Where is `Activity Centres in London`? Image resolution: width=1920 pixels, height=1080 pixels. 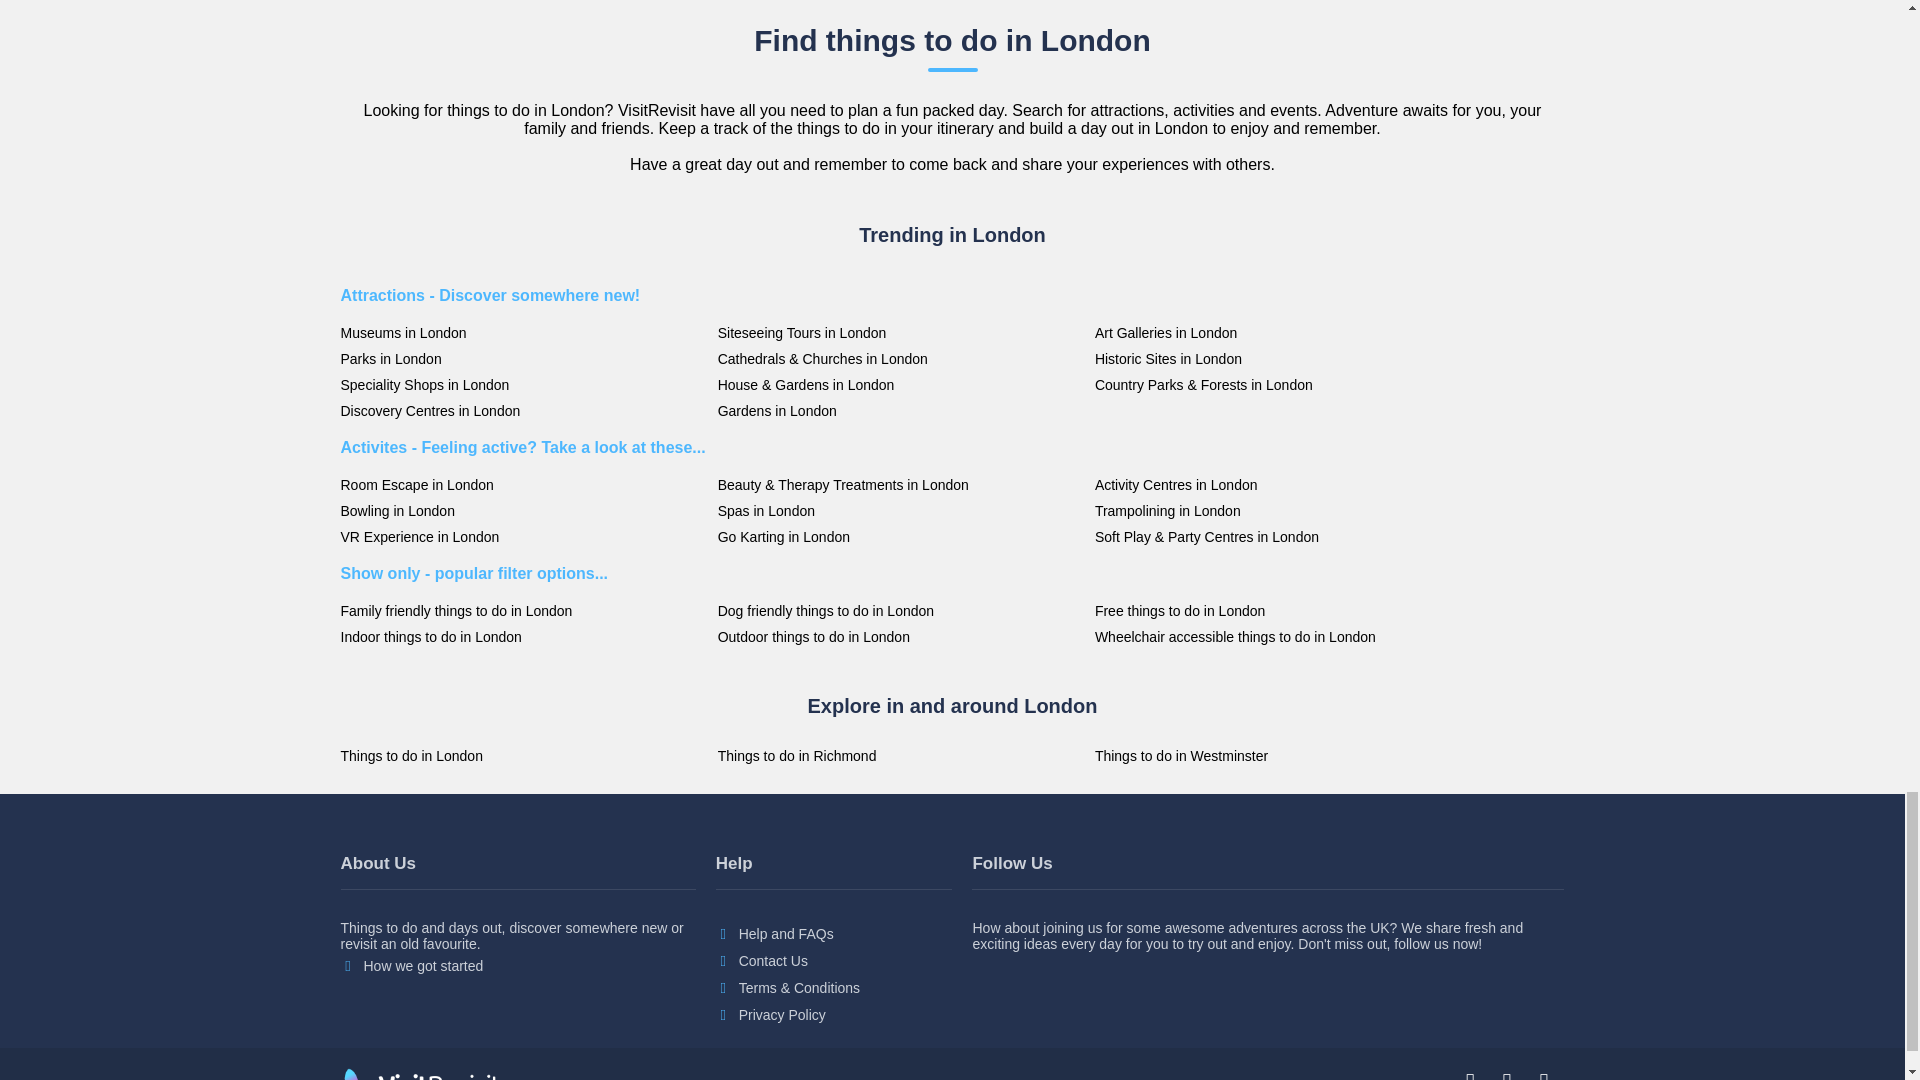 Activity Centres in London is located at coordinates (1278, 484).